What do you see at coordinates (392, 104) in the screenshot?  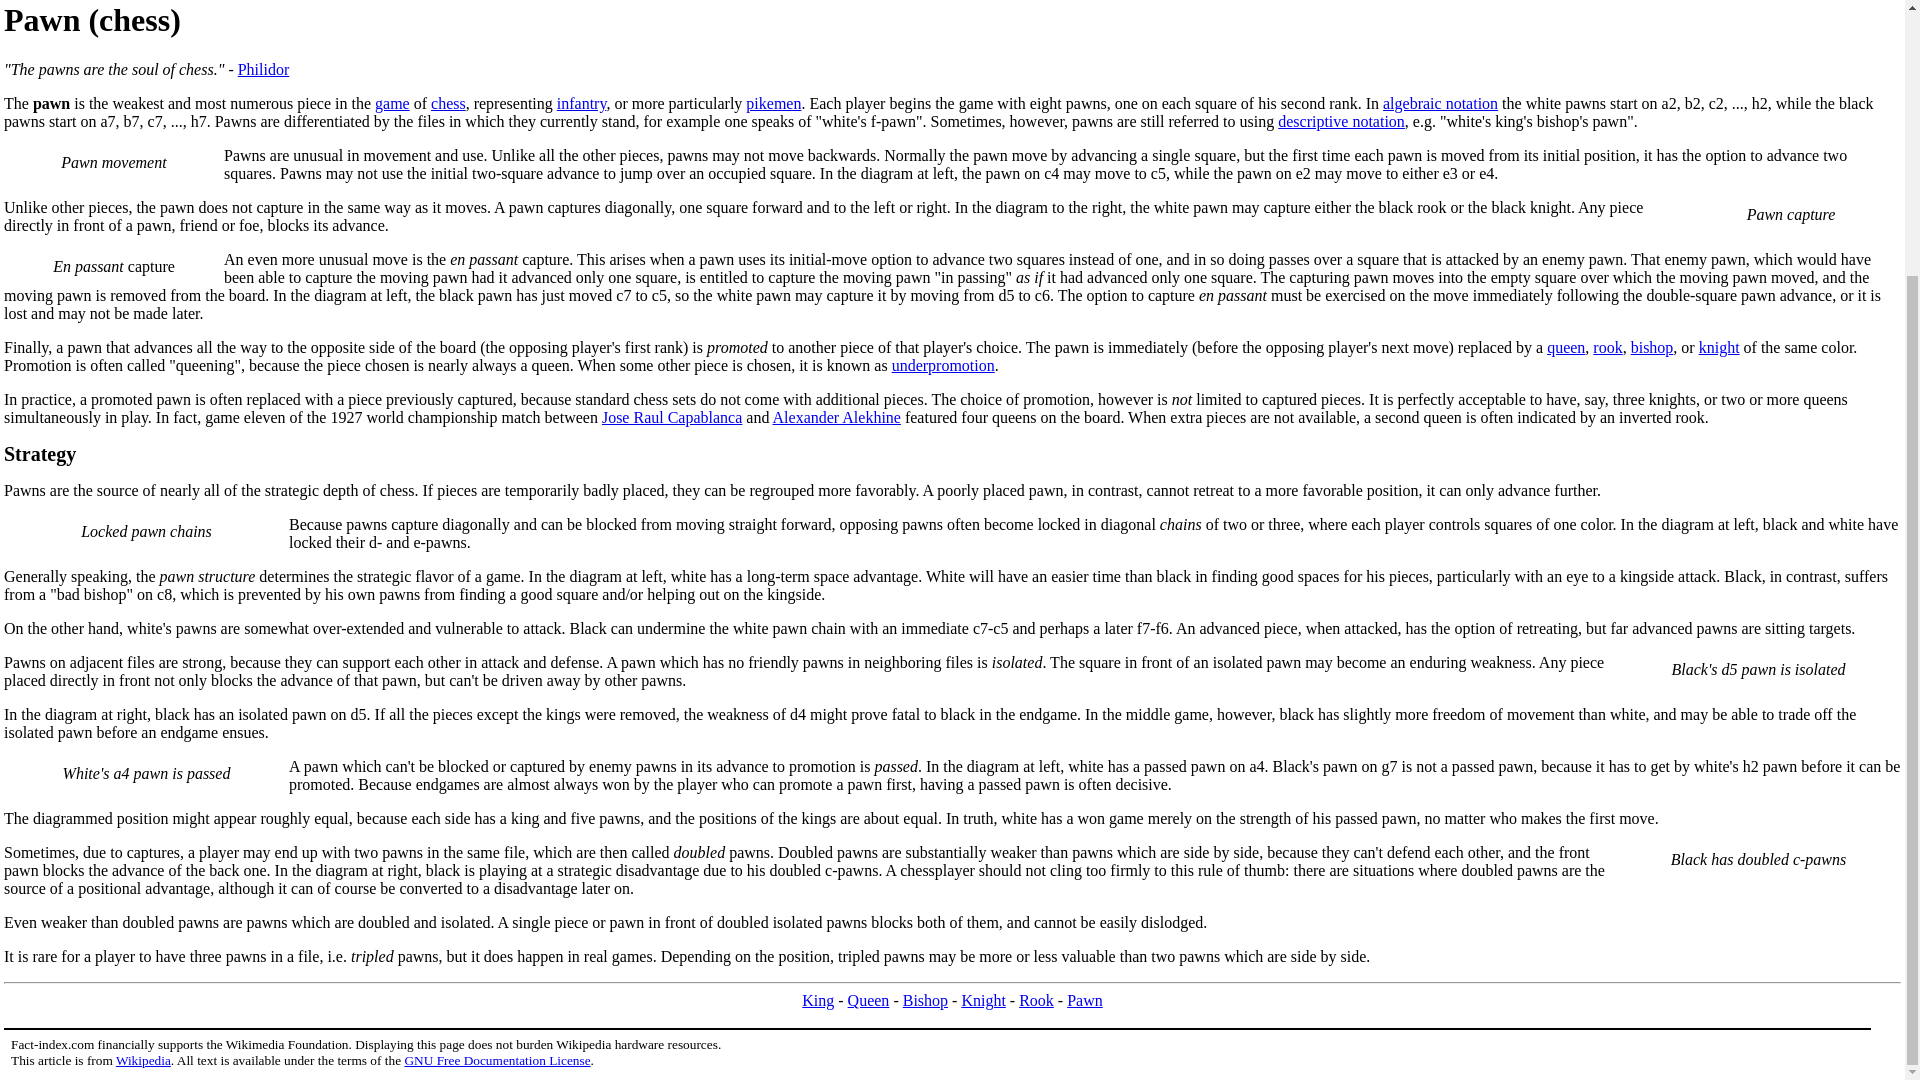 I see `Game` at bounding box center [392, 104].